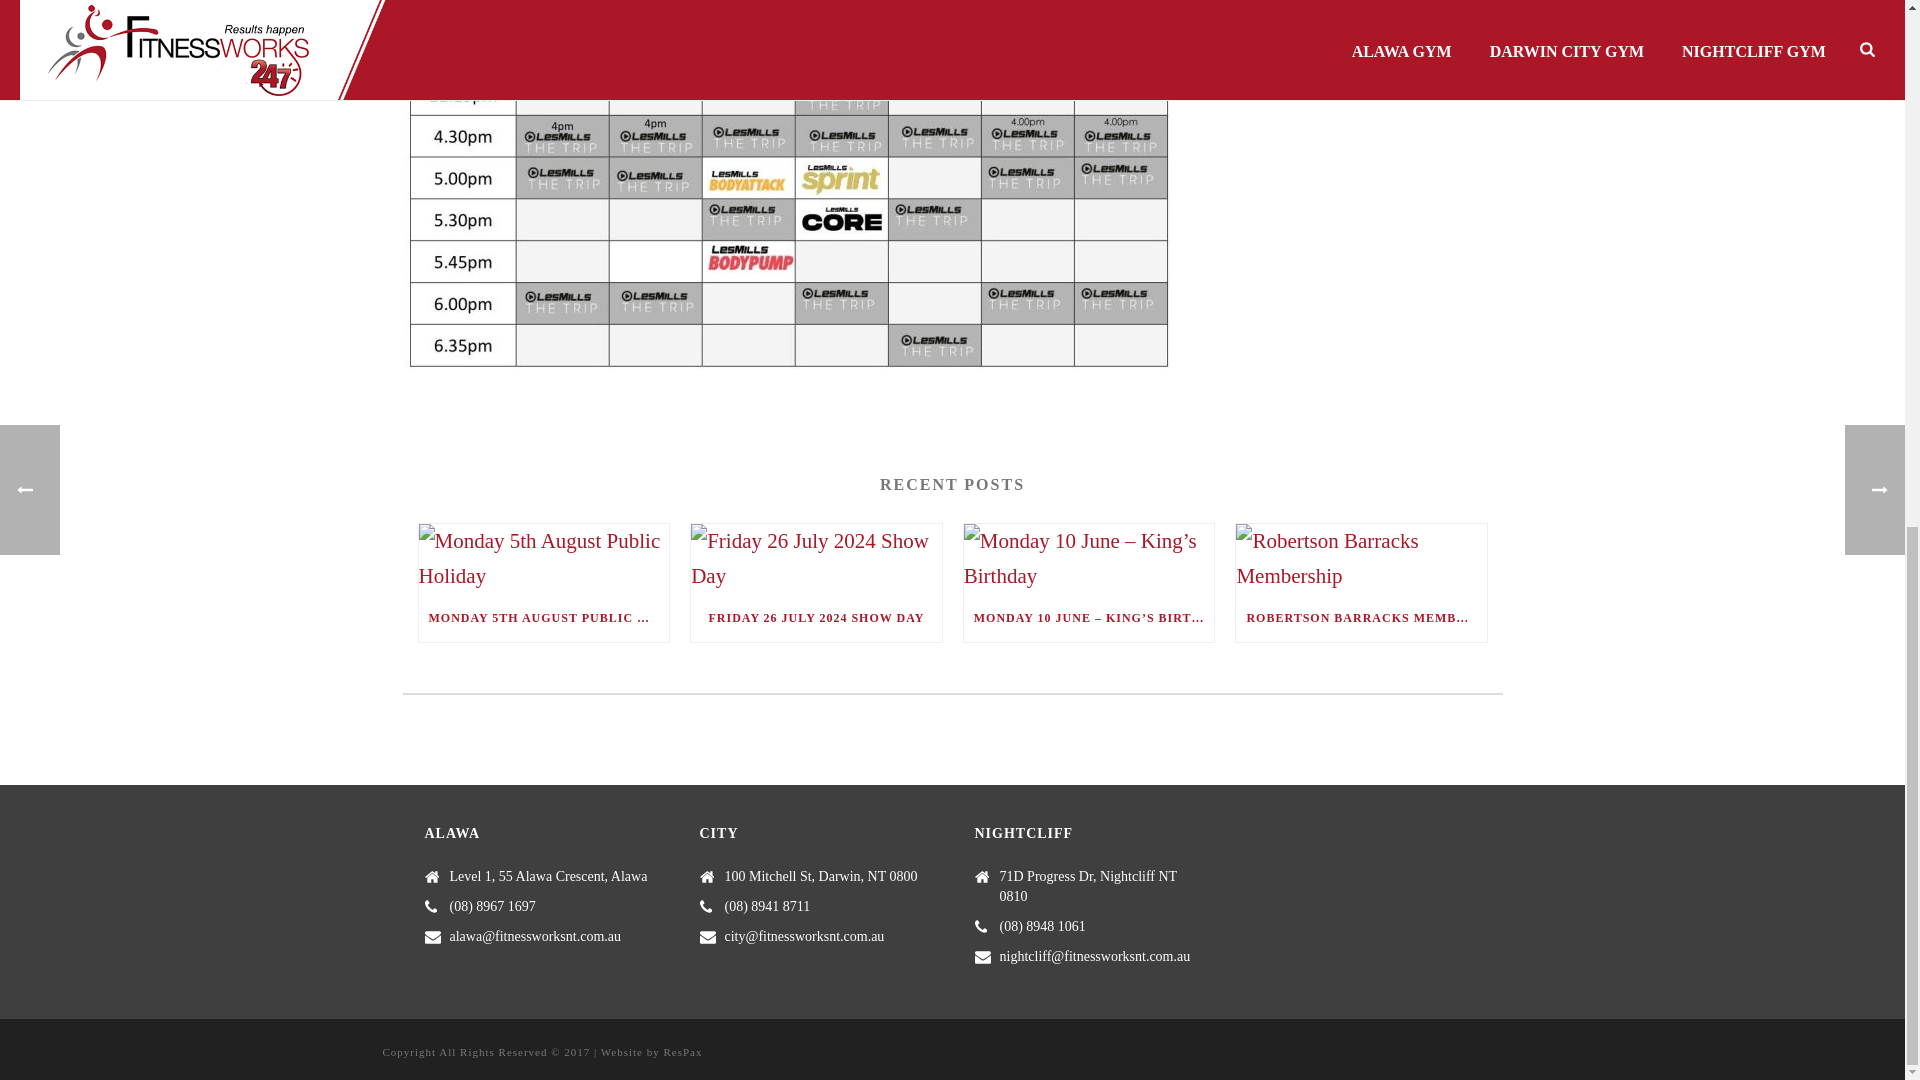 This screenshot has height=1080, width=1920. Describe the element at coordinates (543, 618) in the screenshot. I see `MONDAY 5TH AUGUST PUBLIC HOLIDAY` at that location.